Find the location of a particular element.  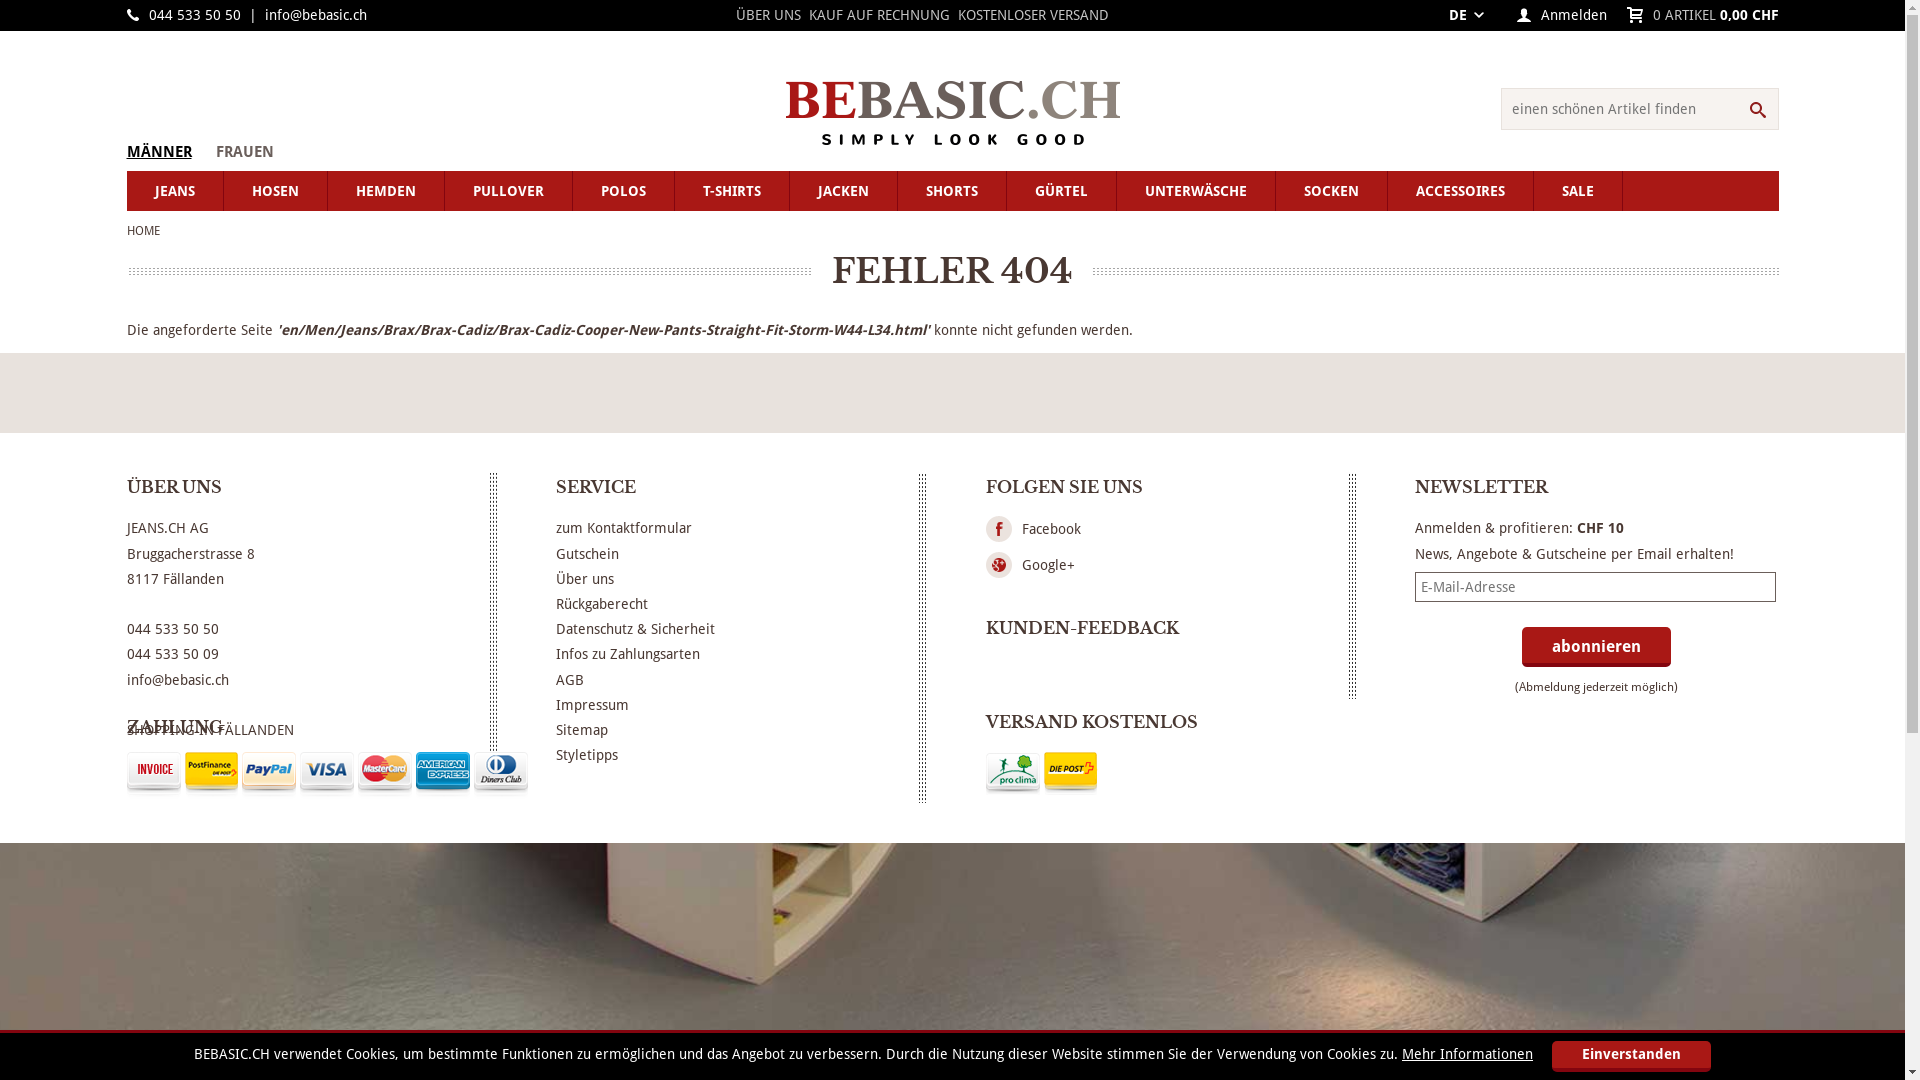

HOME is located at coordinates (142, 231).